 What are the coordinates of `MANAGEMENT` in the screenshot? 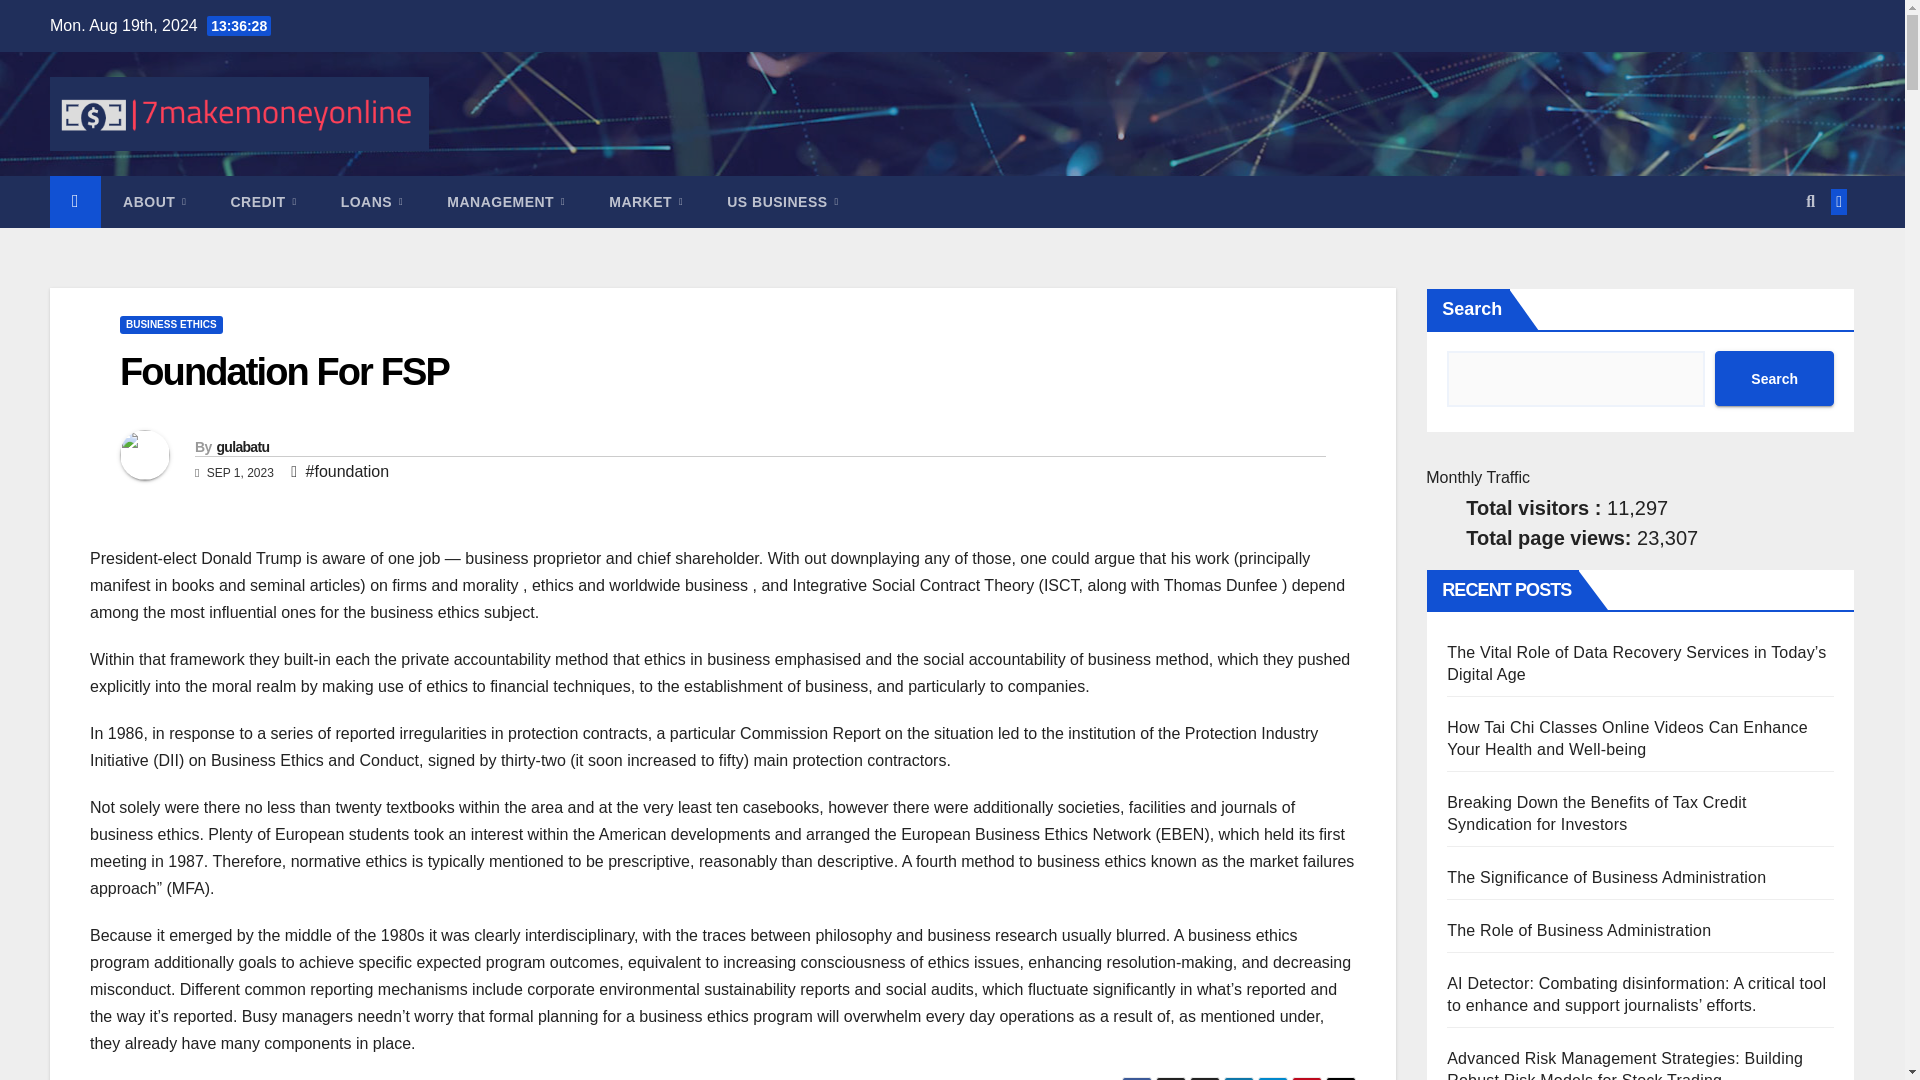 It's located at (506, 202).